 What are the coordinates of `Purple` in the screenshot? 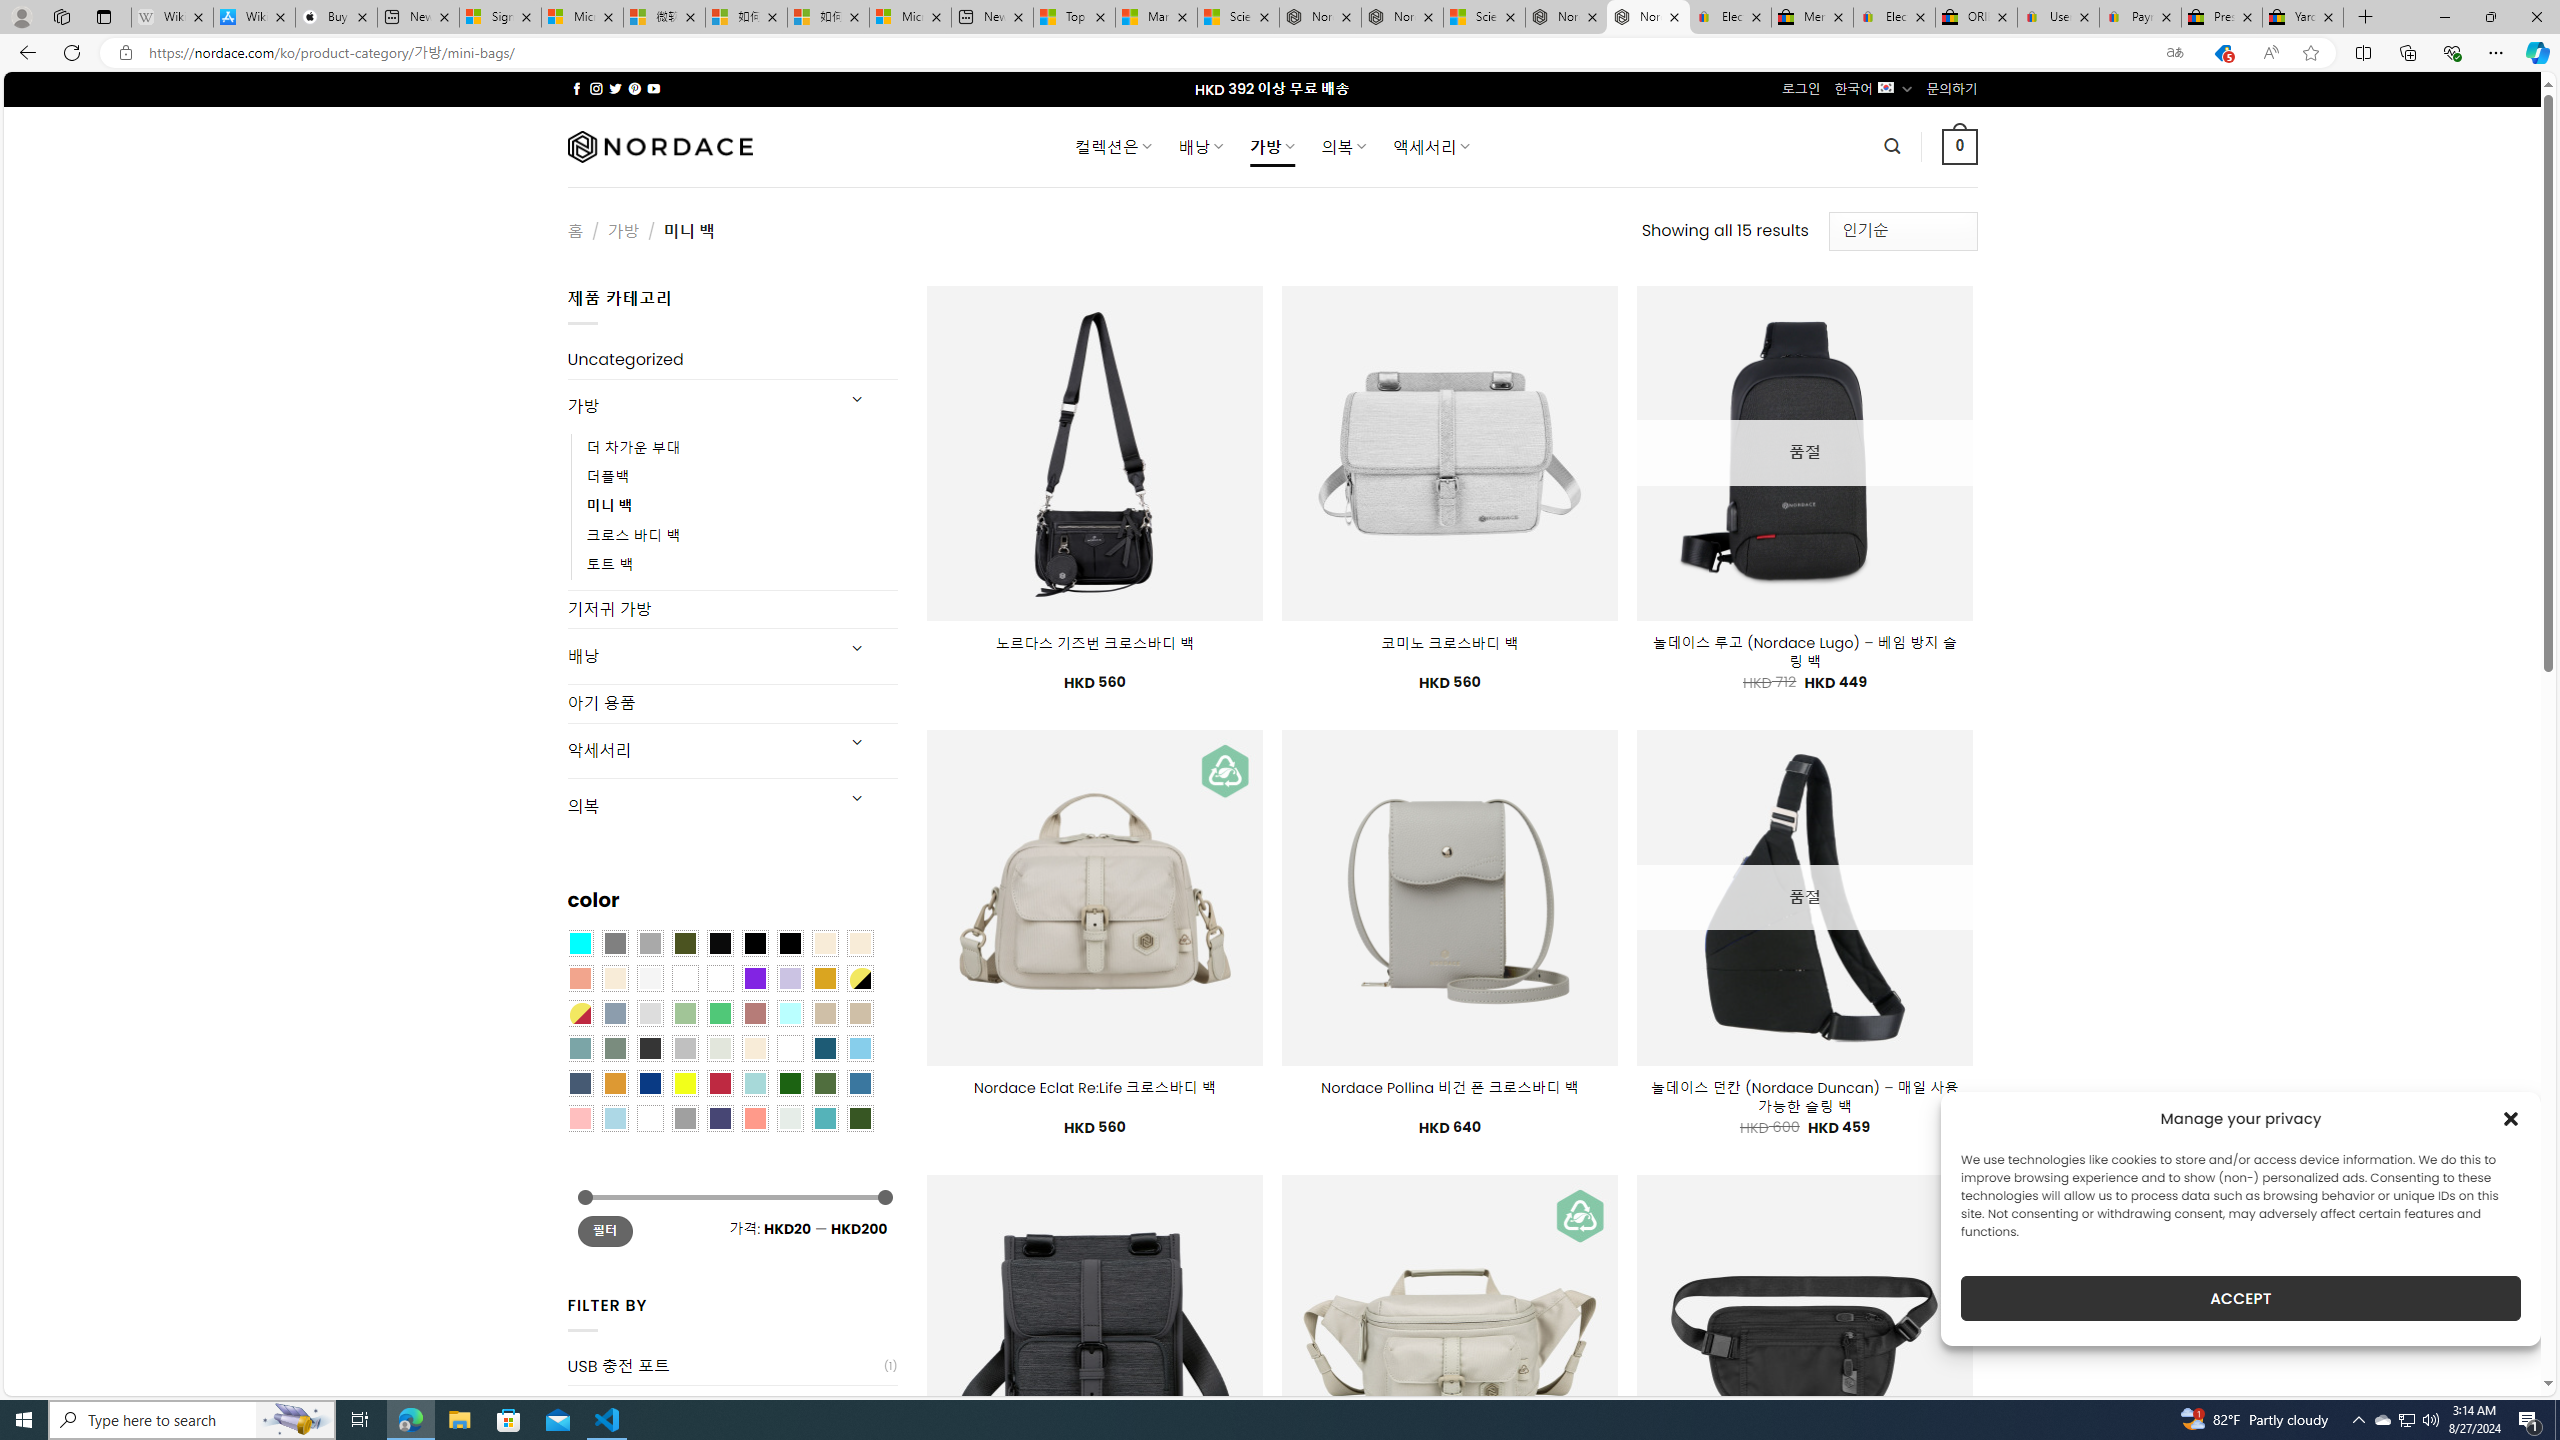 It's located at (755, 977).